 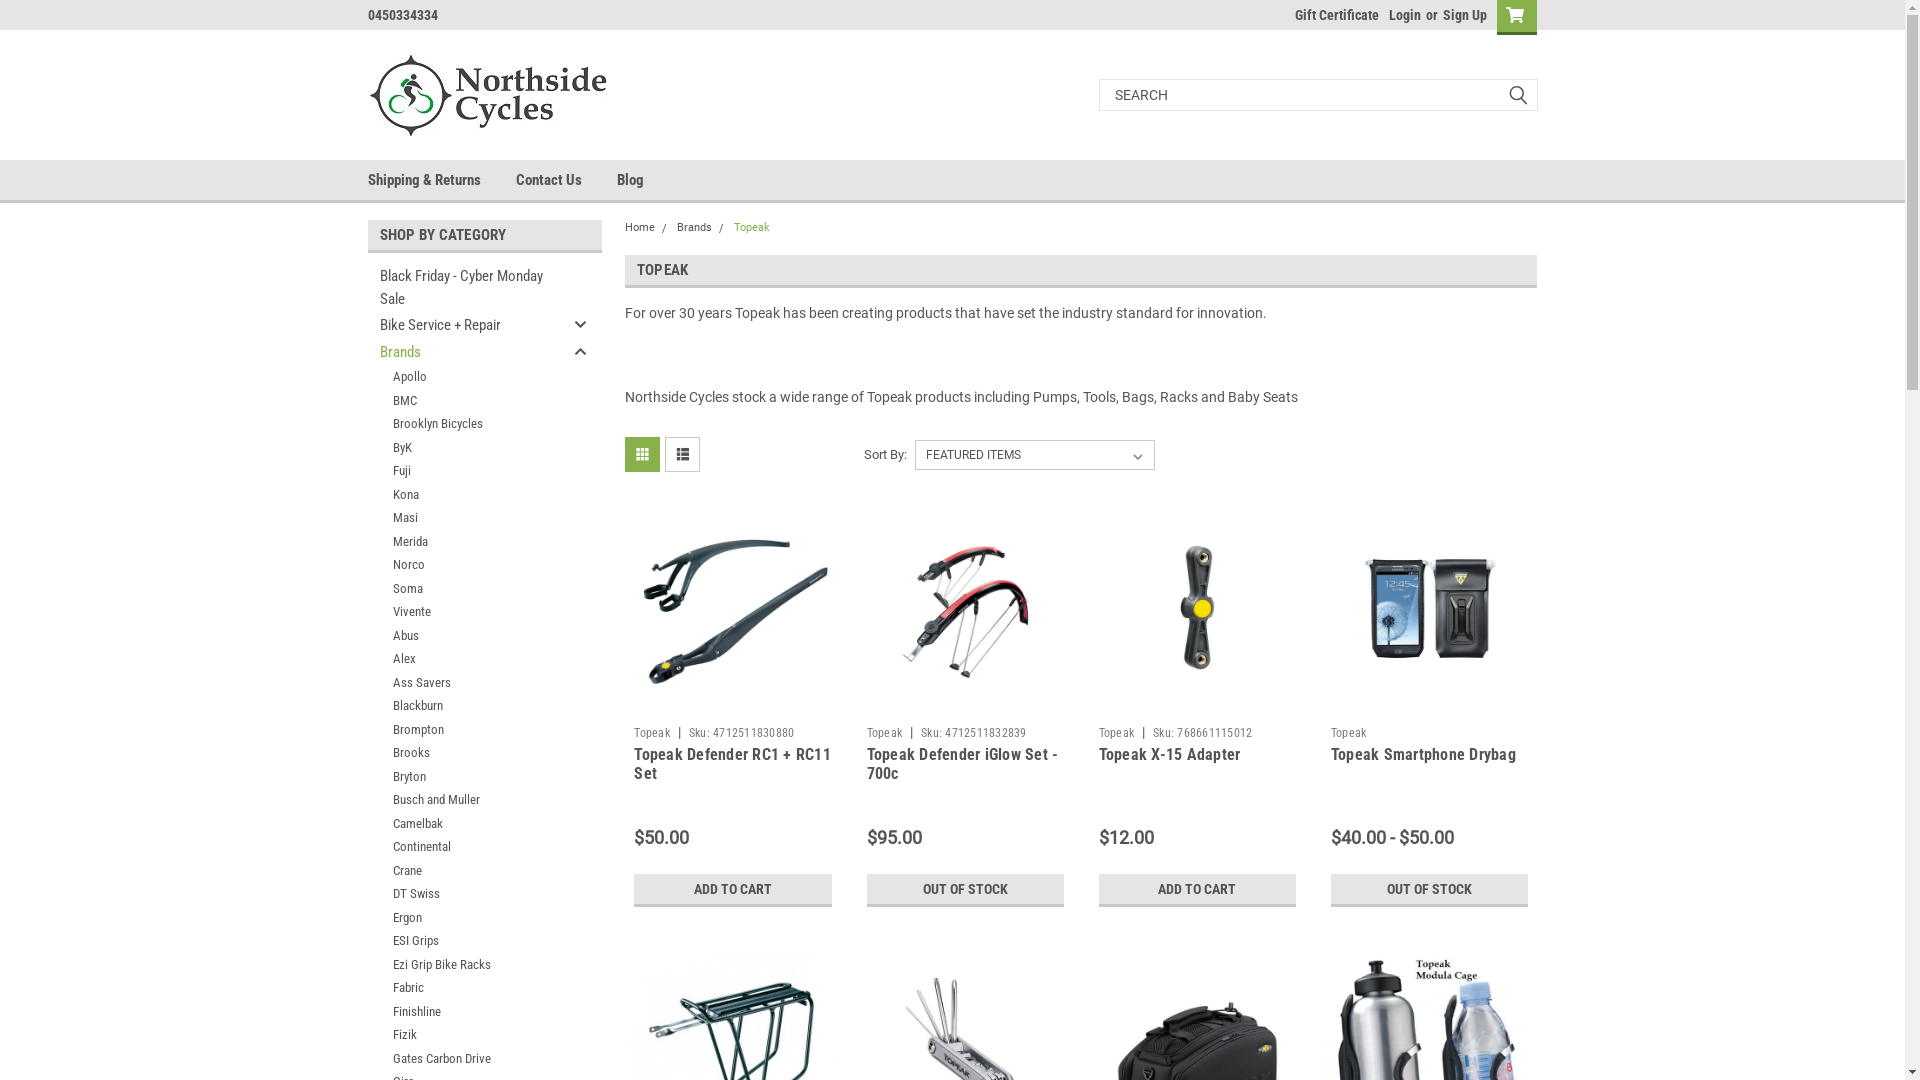 I want to click on Sku: 4712511832839, so click(x=974, y=733).